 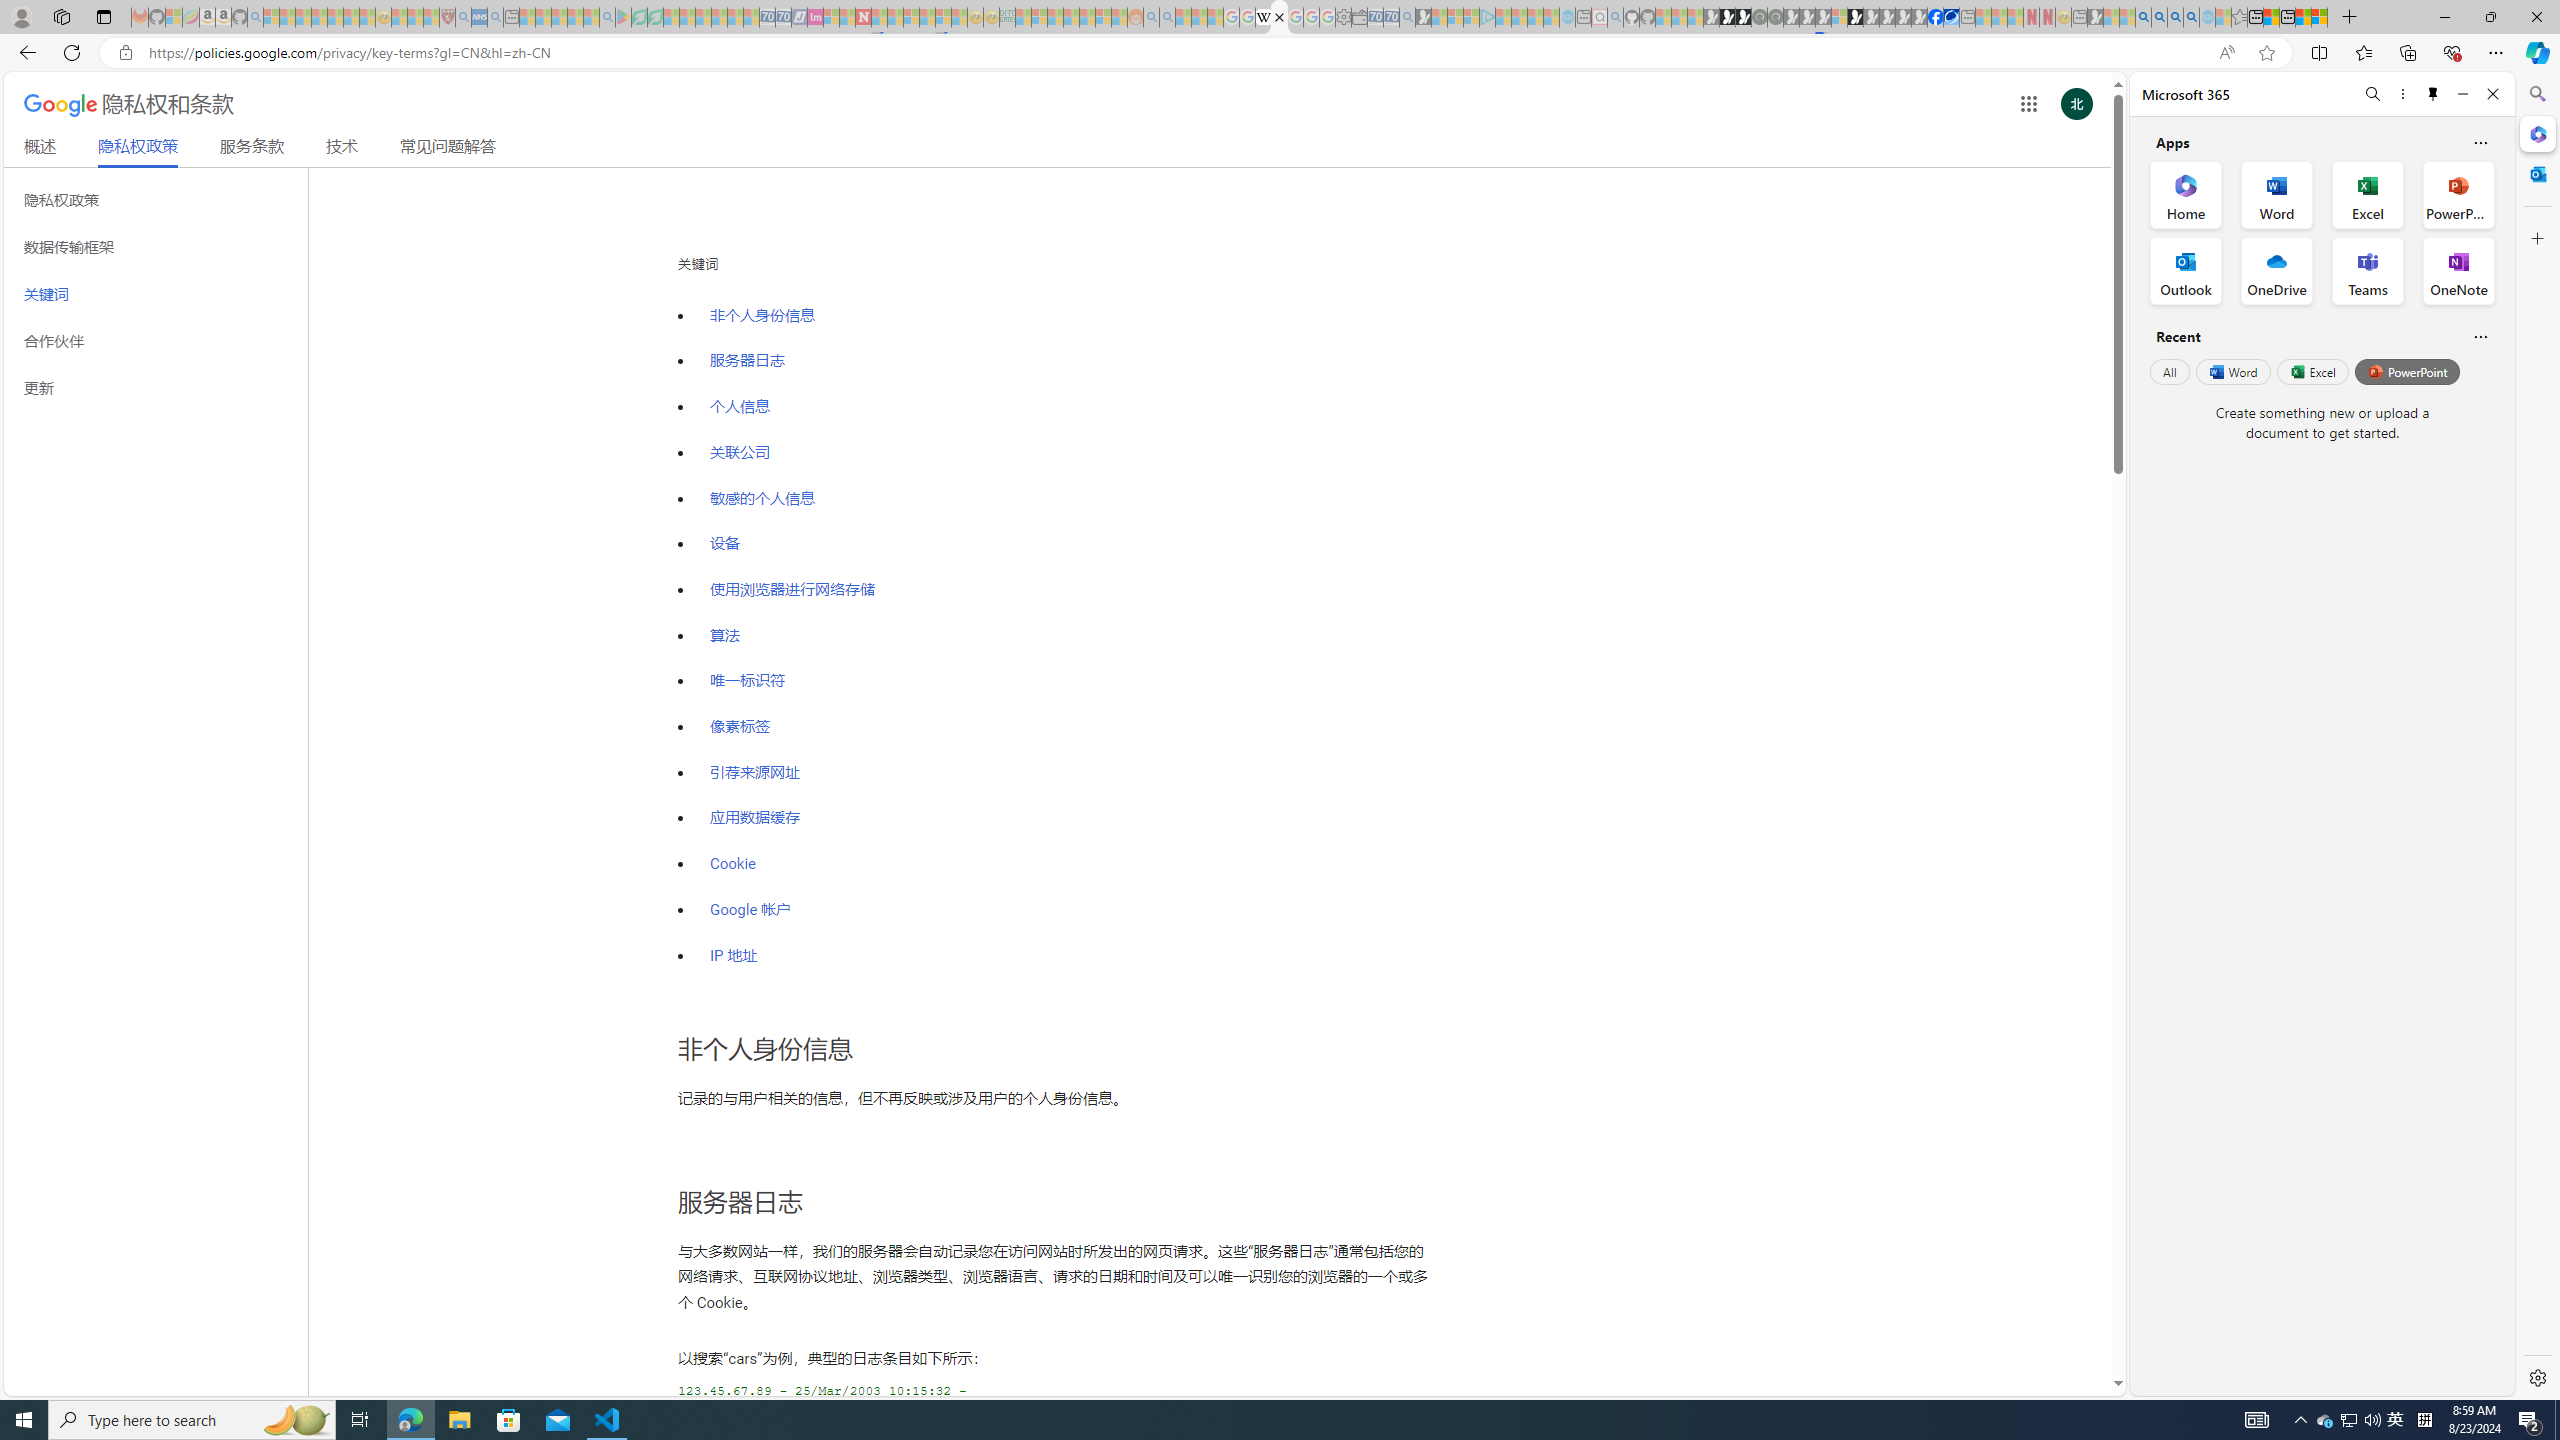 I want to click on Play Zoo Boom in your browser | Games from Microsoft Start, so click(x=1726, y=17).